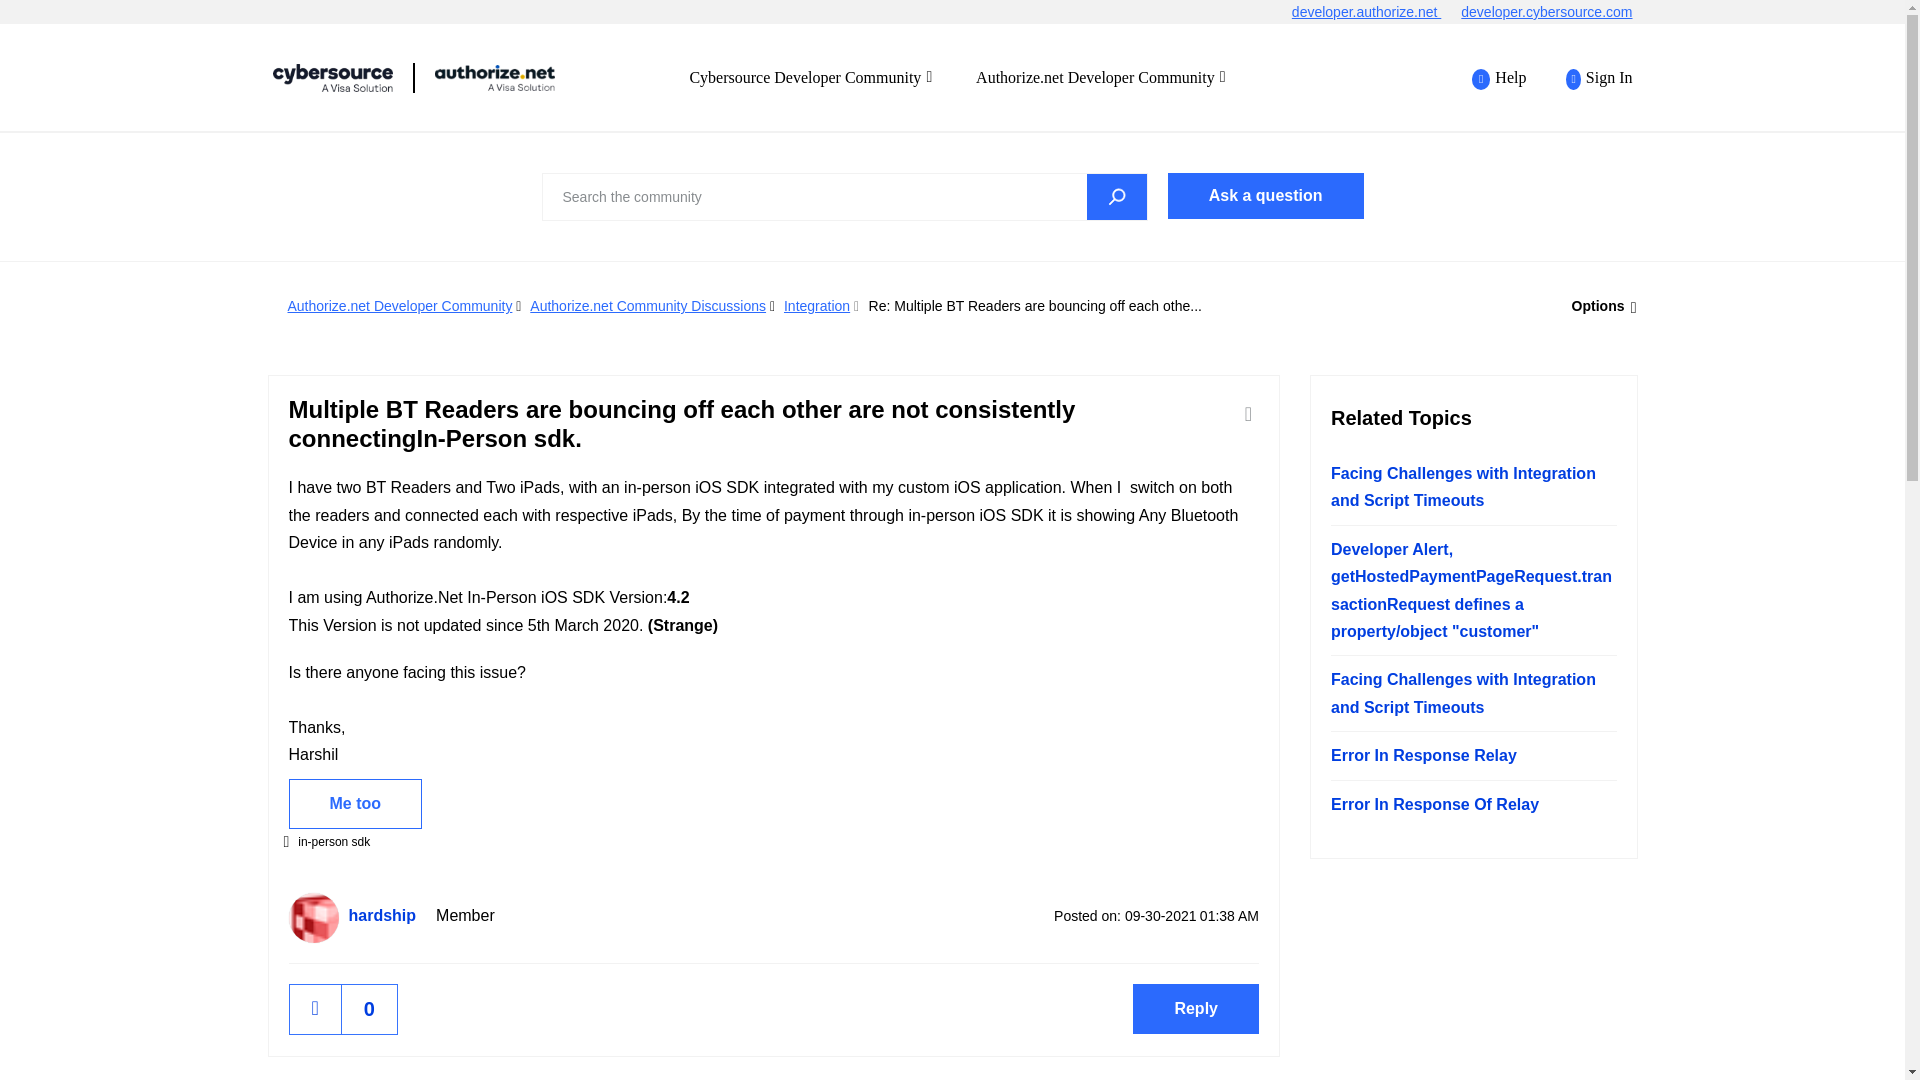 Image resolution: width=1920 pixels, height=1080 pixels. I want to click on Sign In, so click(1588, 78).